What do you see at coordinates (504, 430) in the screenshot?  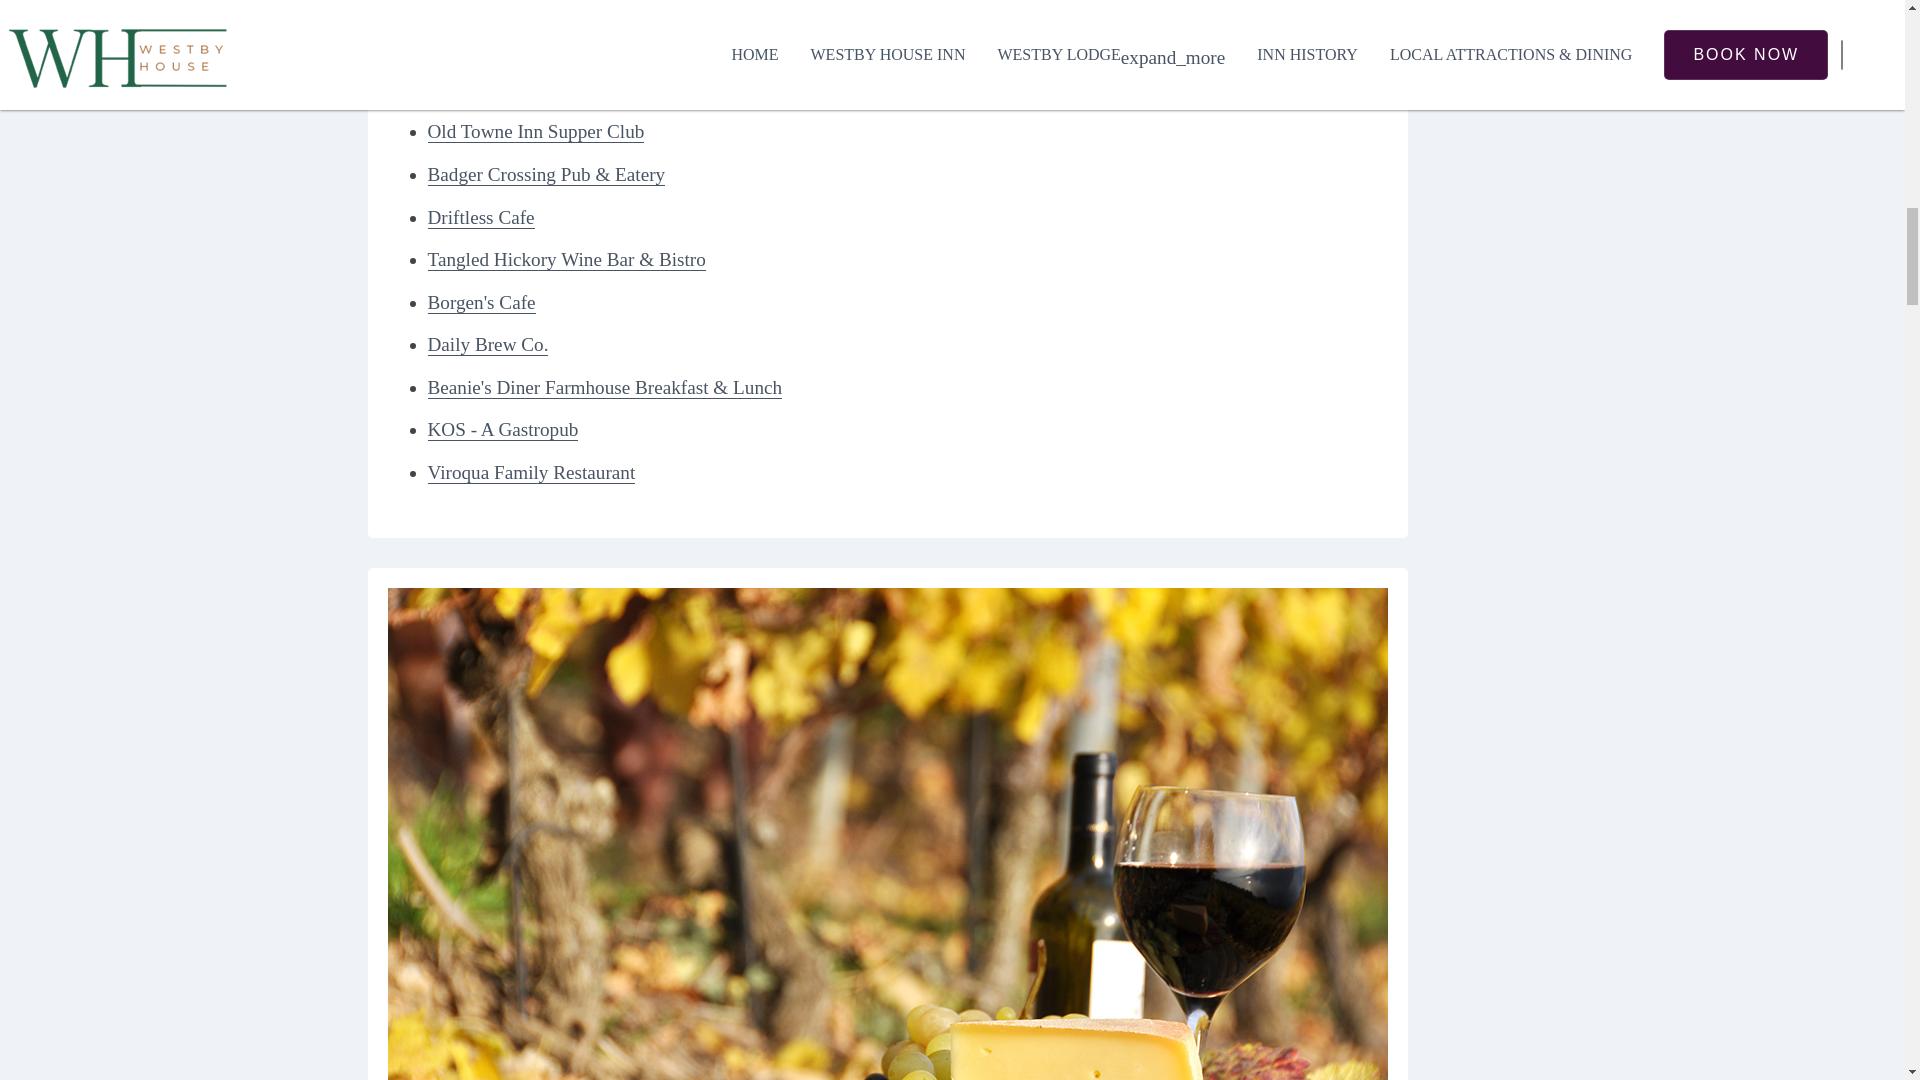 I see `KOS - A Gastropub` at bounding box center [504, 430].